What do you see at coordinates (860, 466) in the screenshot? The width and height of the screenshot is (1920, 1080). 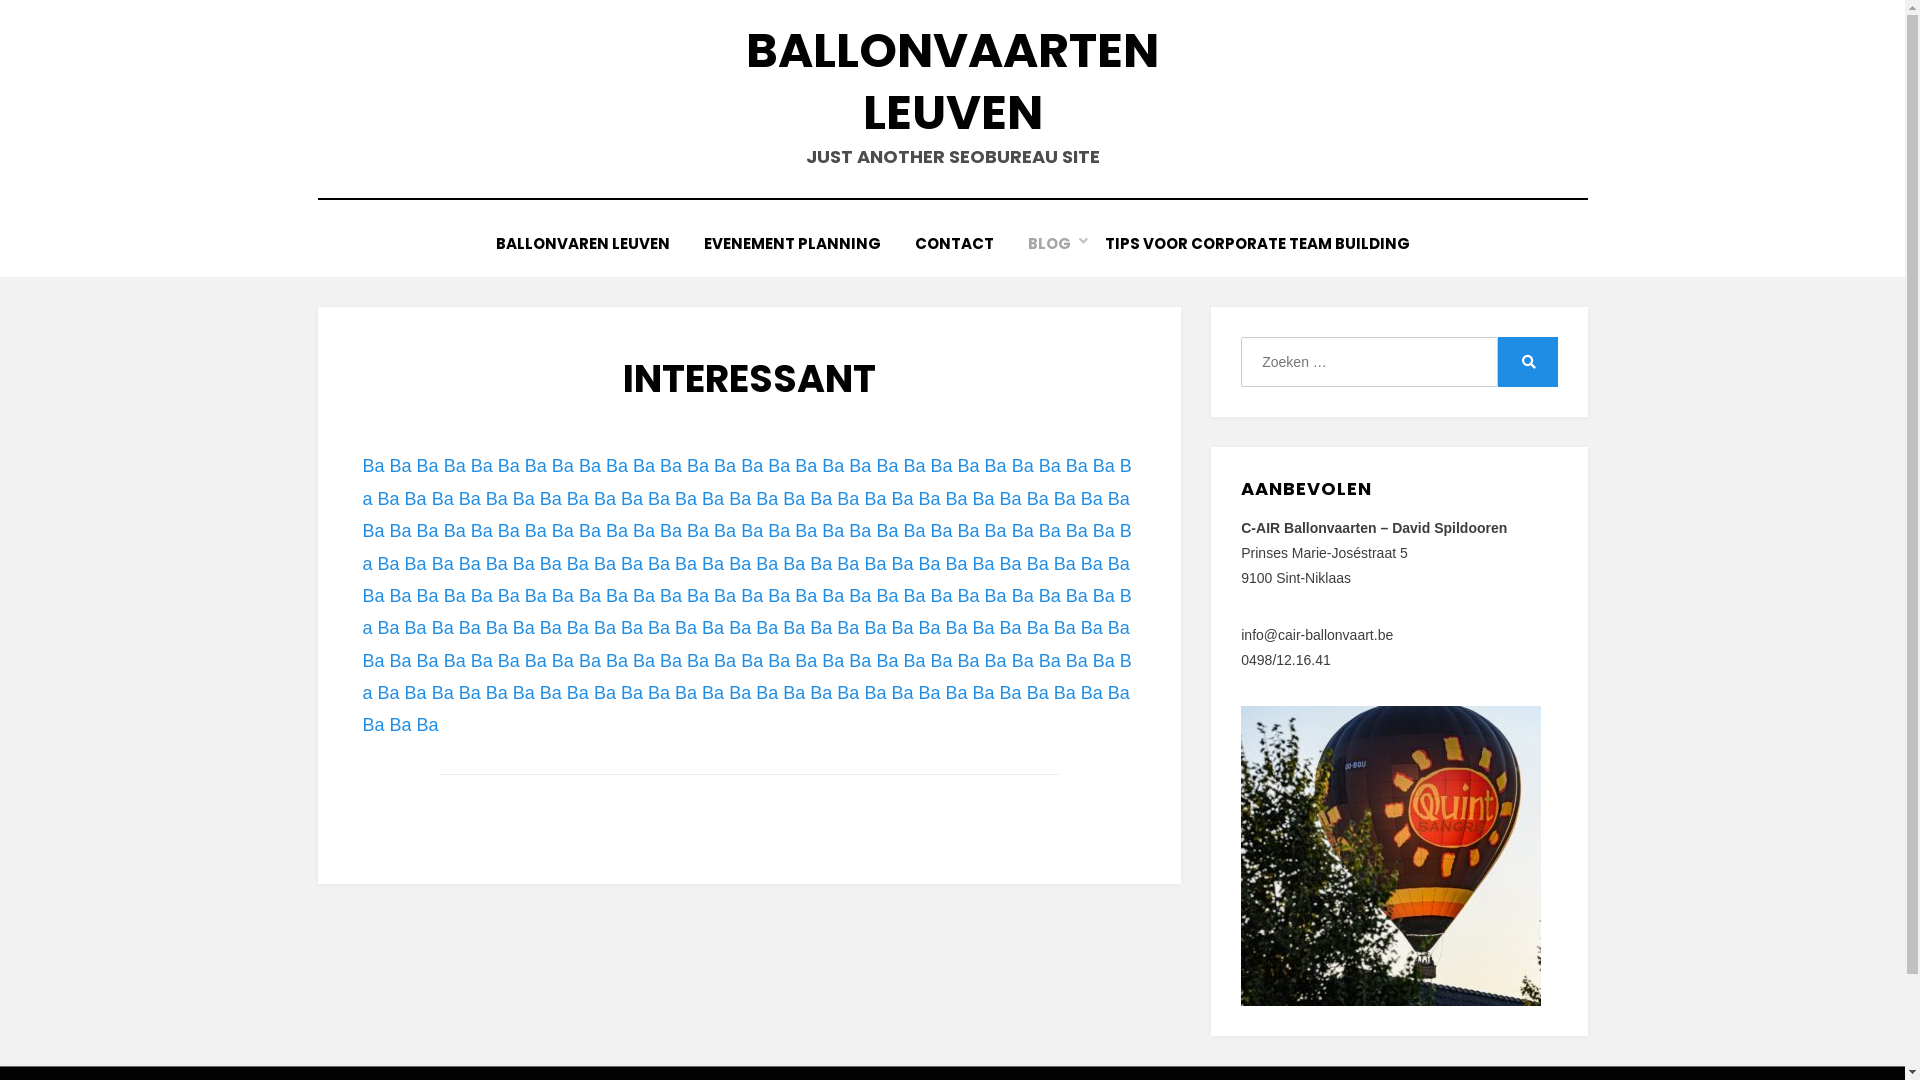 I see `Ba` at bounding box center [860, 466].